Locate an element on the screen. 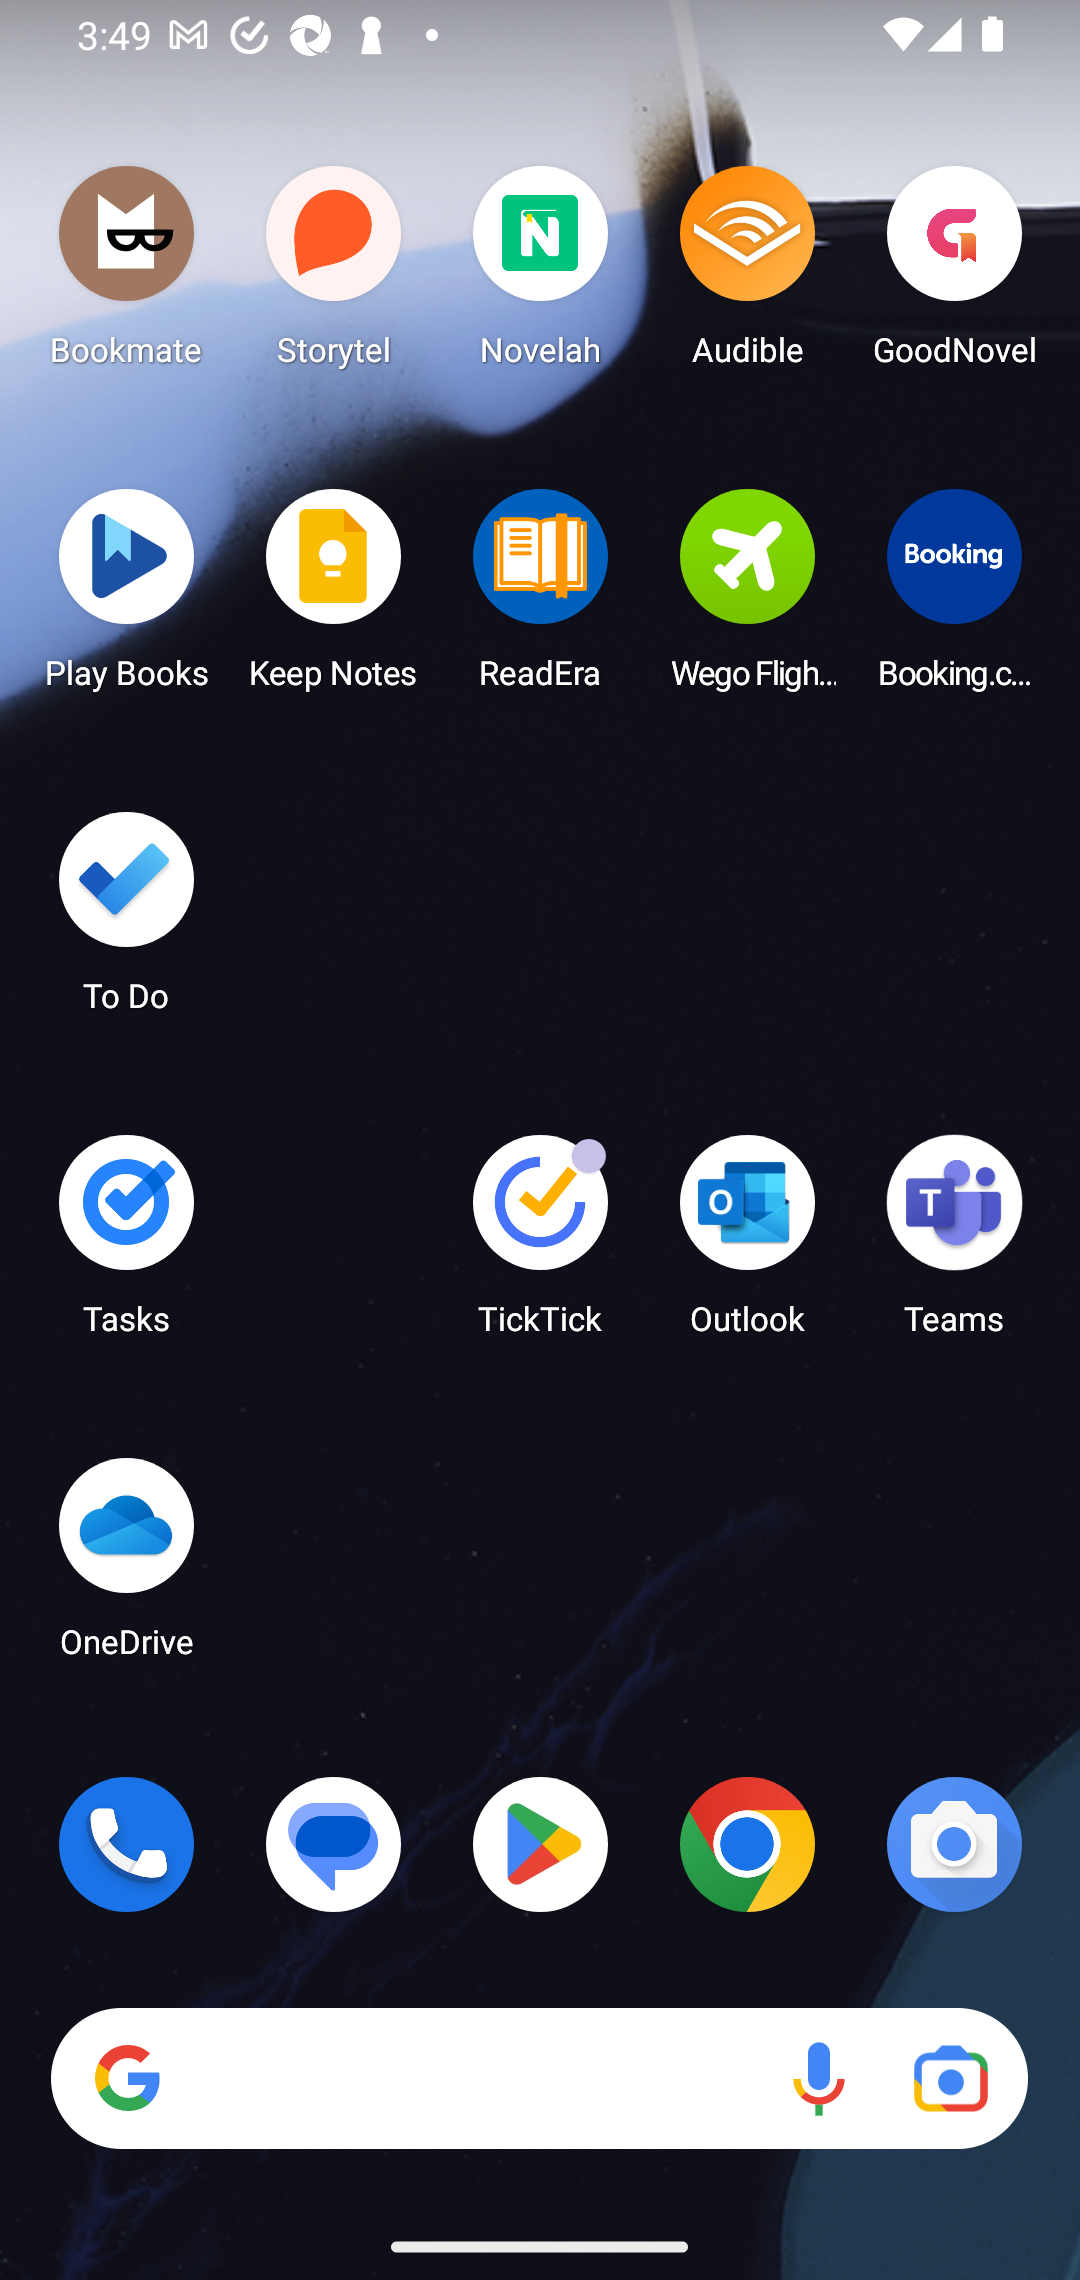  Voice search is located at coordinates (818, 2079).